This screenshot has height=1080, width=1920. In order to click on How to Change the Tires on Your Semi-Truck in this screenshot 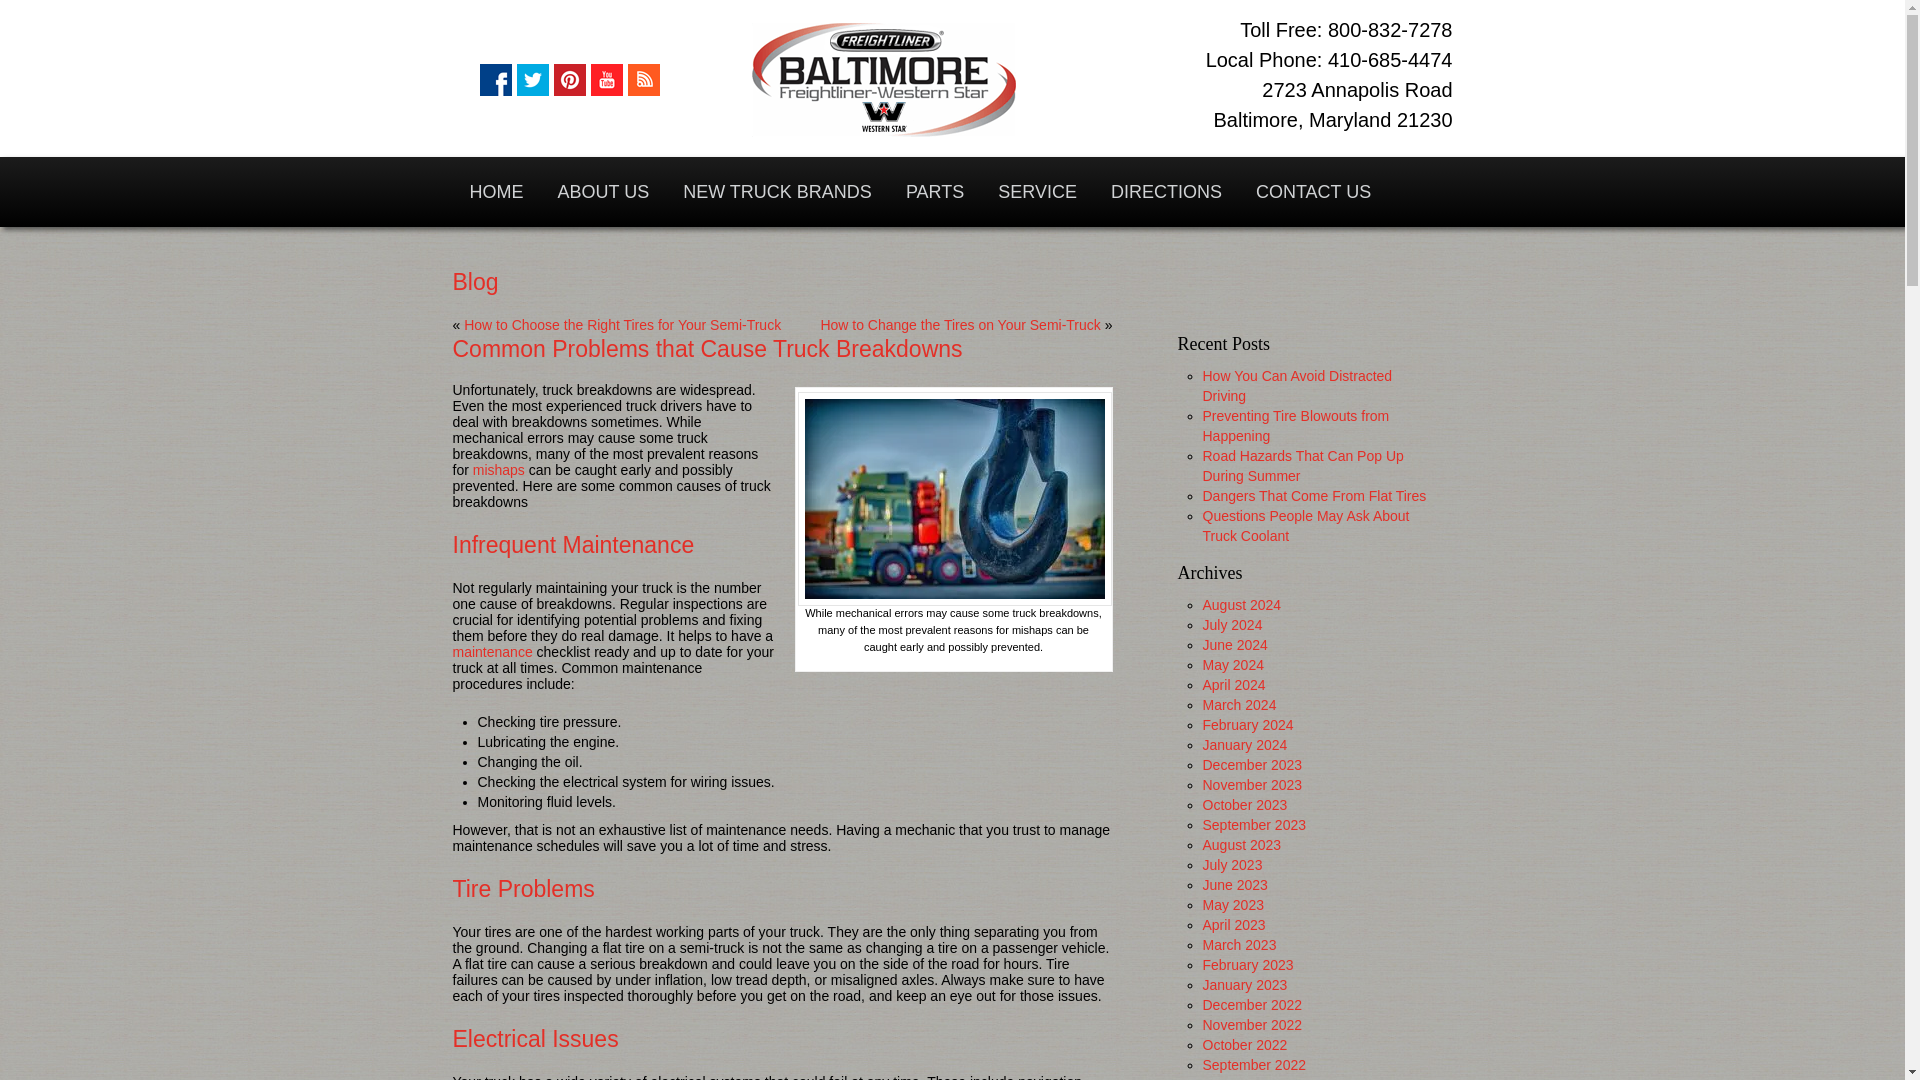, I will do `click(960, 324)`.